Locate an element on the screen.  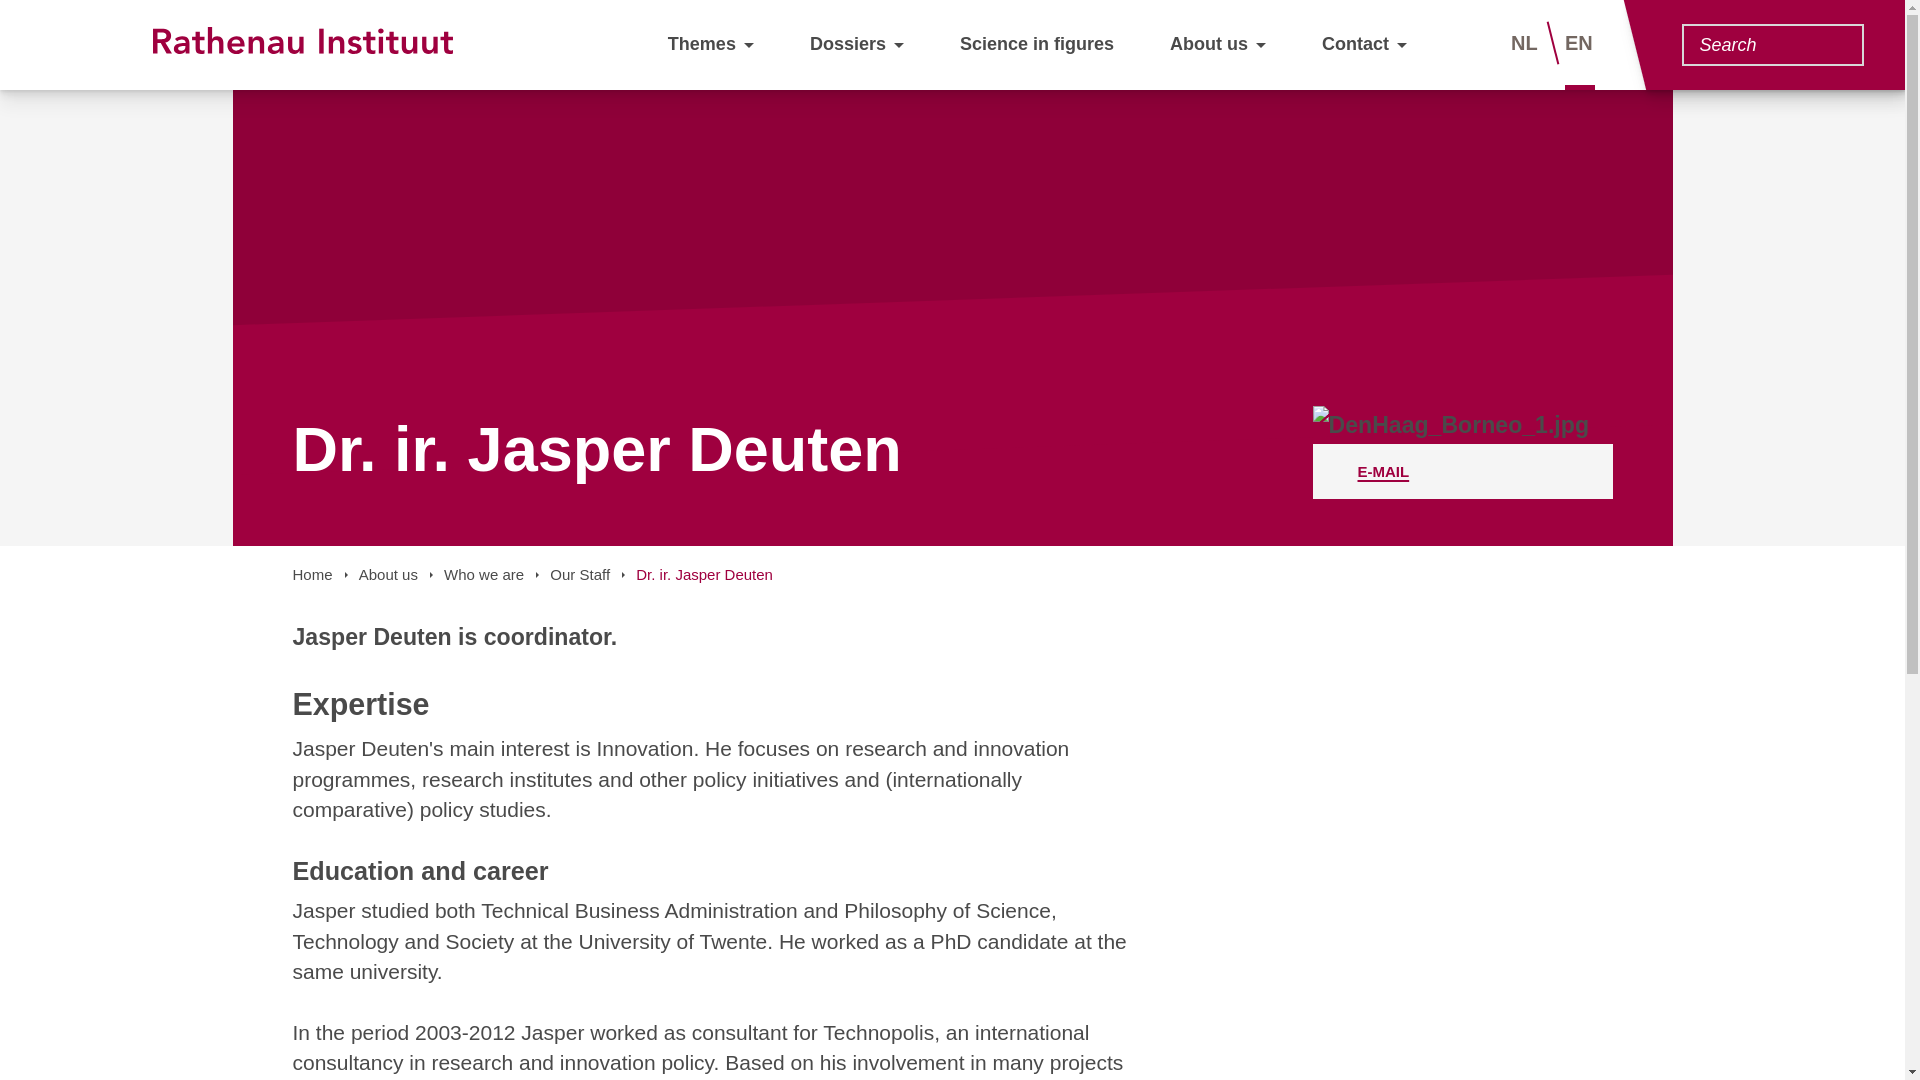
Our Staff is located at coordinates (1355, 44).